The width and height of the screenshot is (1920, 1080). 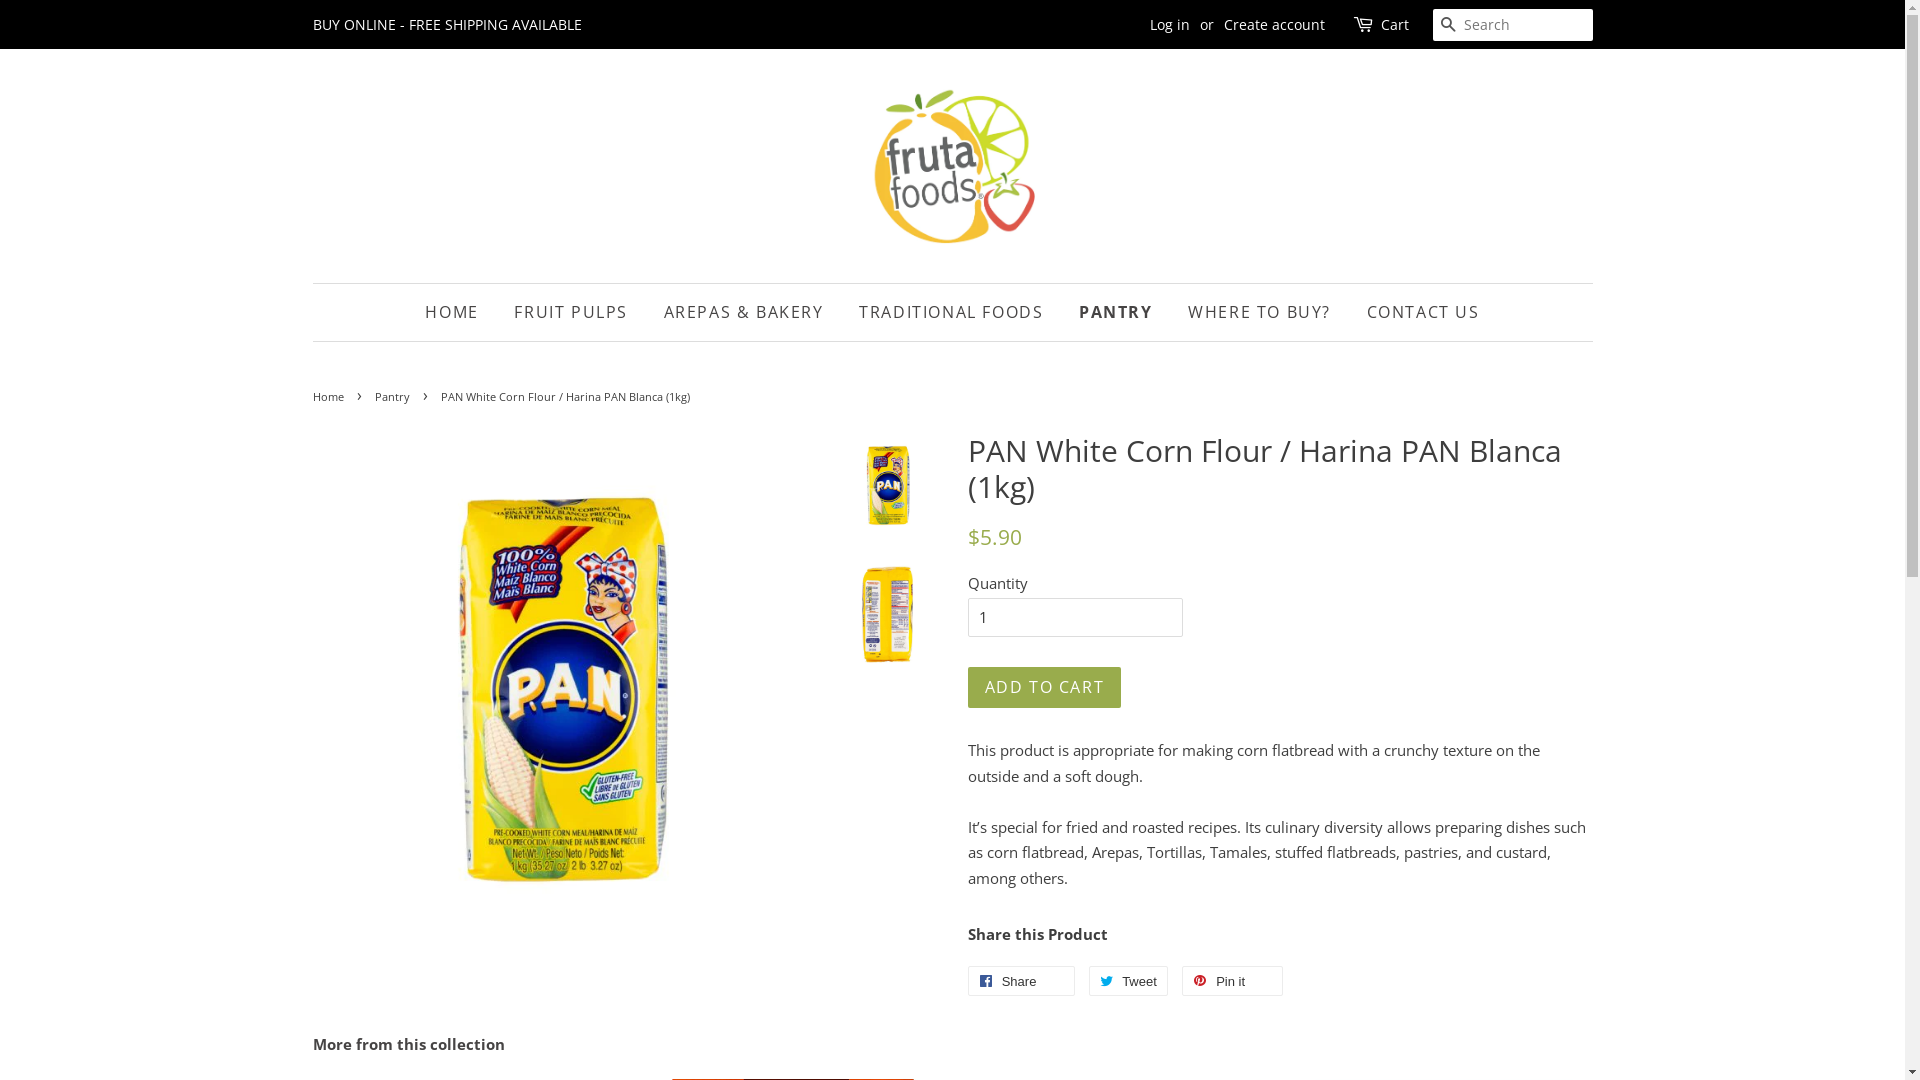 I want to click on Log in, so click(x=1170, y=24).